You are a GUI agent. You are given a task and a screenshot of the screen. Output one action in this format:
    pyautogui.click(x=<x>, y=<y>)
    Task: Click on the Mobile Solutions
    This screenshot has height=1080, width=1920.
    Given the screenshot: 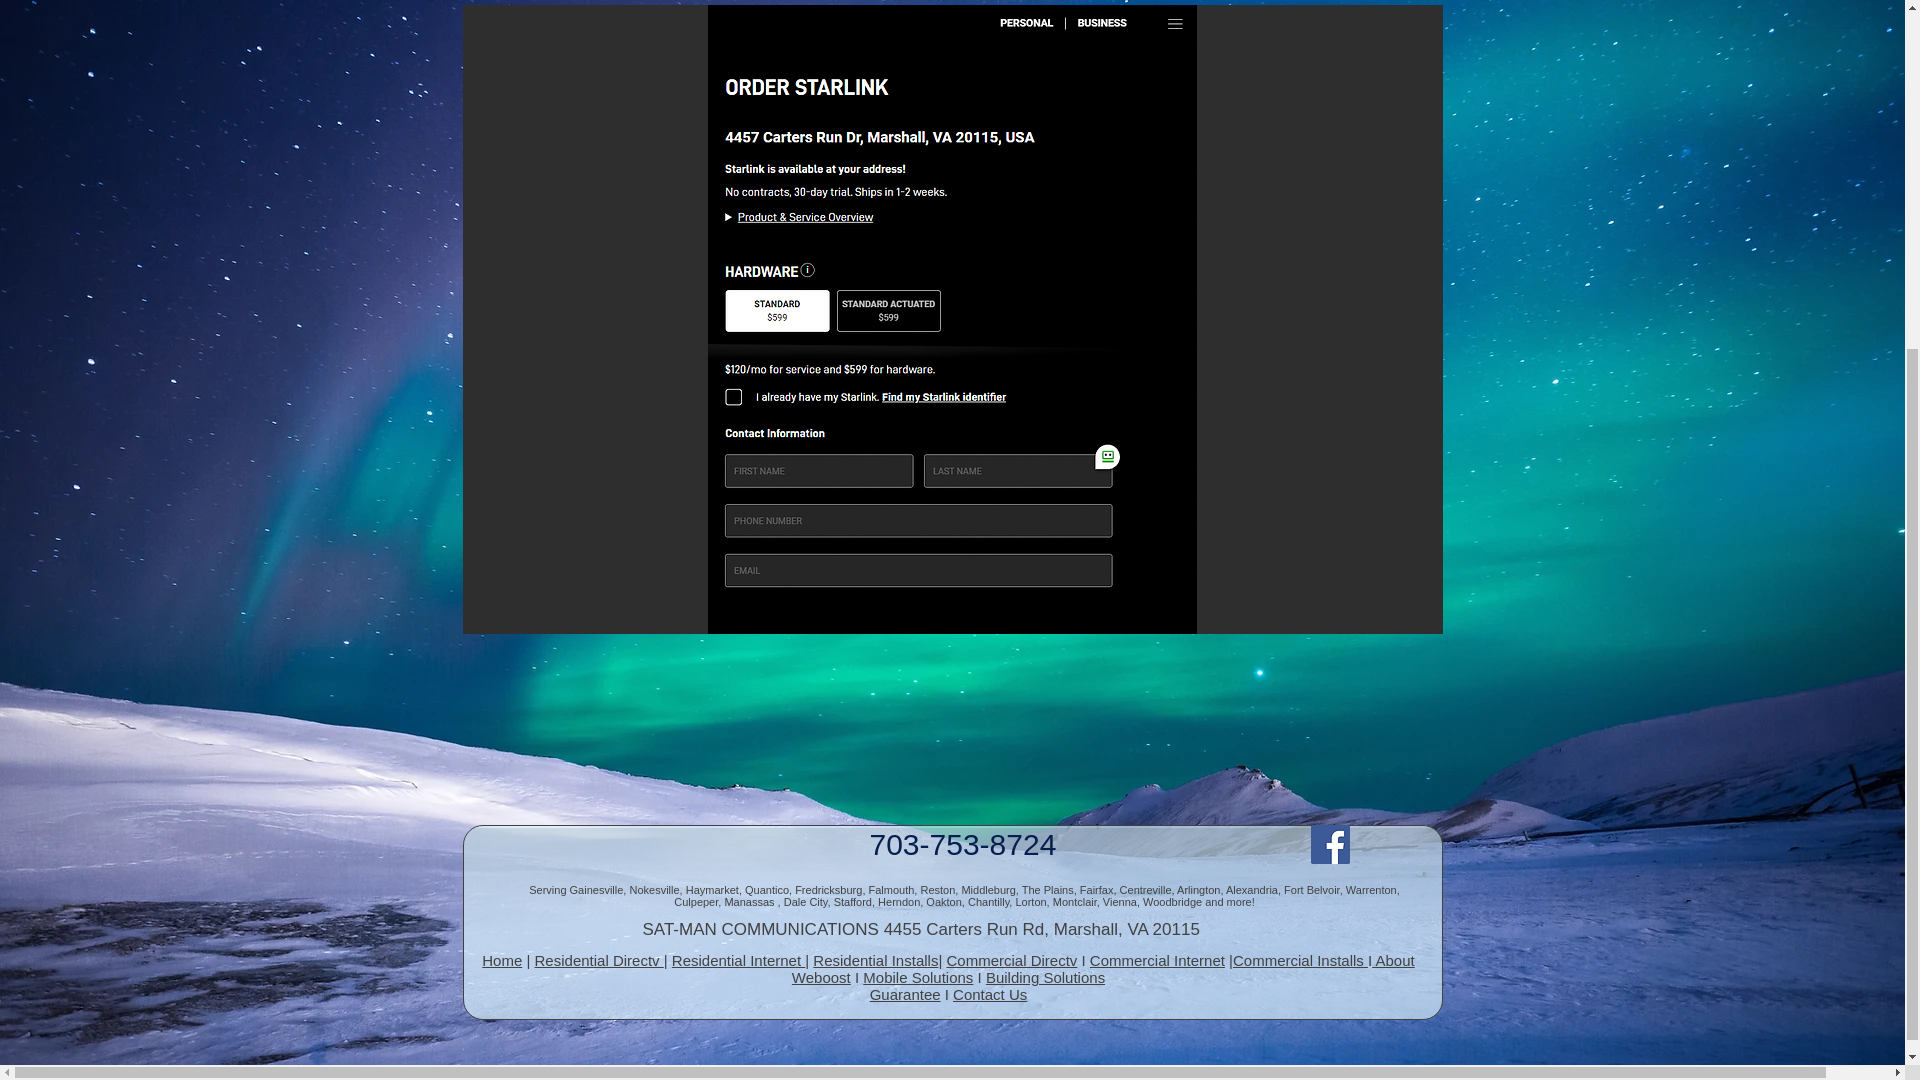 What is the action you would take?
    pyautogui.click(x=918, y=977)
    